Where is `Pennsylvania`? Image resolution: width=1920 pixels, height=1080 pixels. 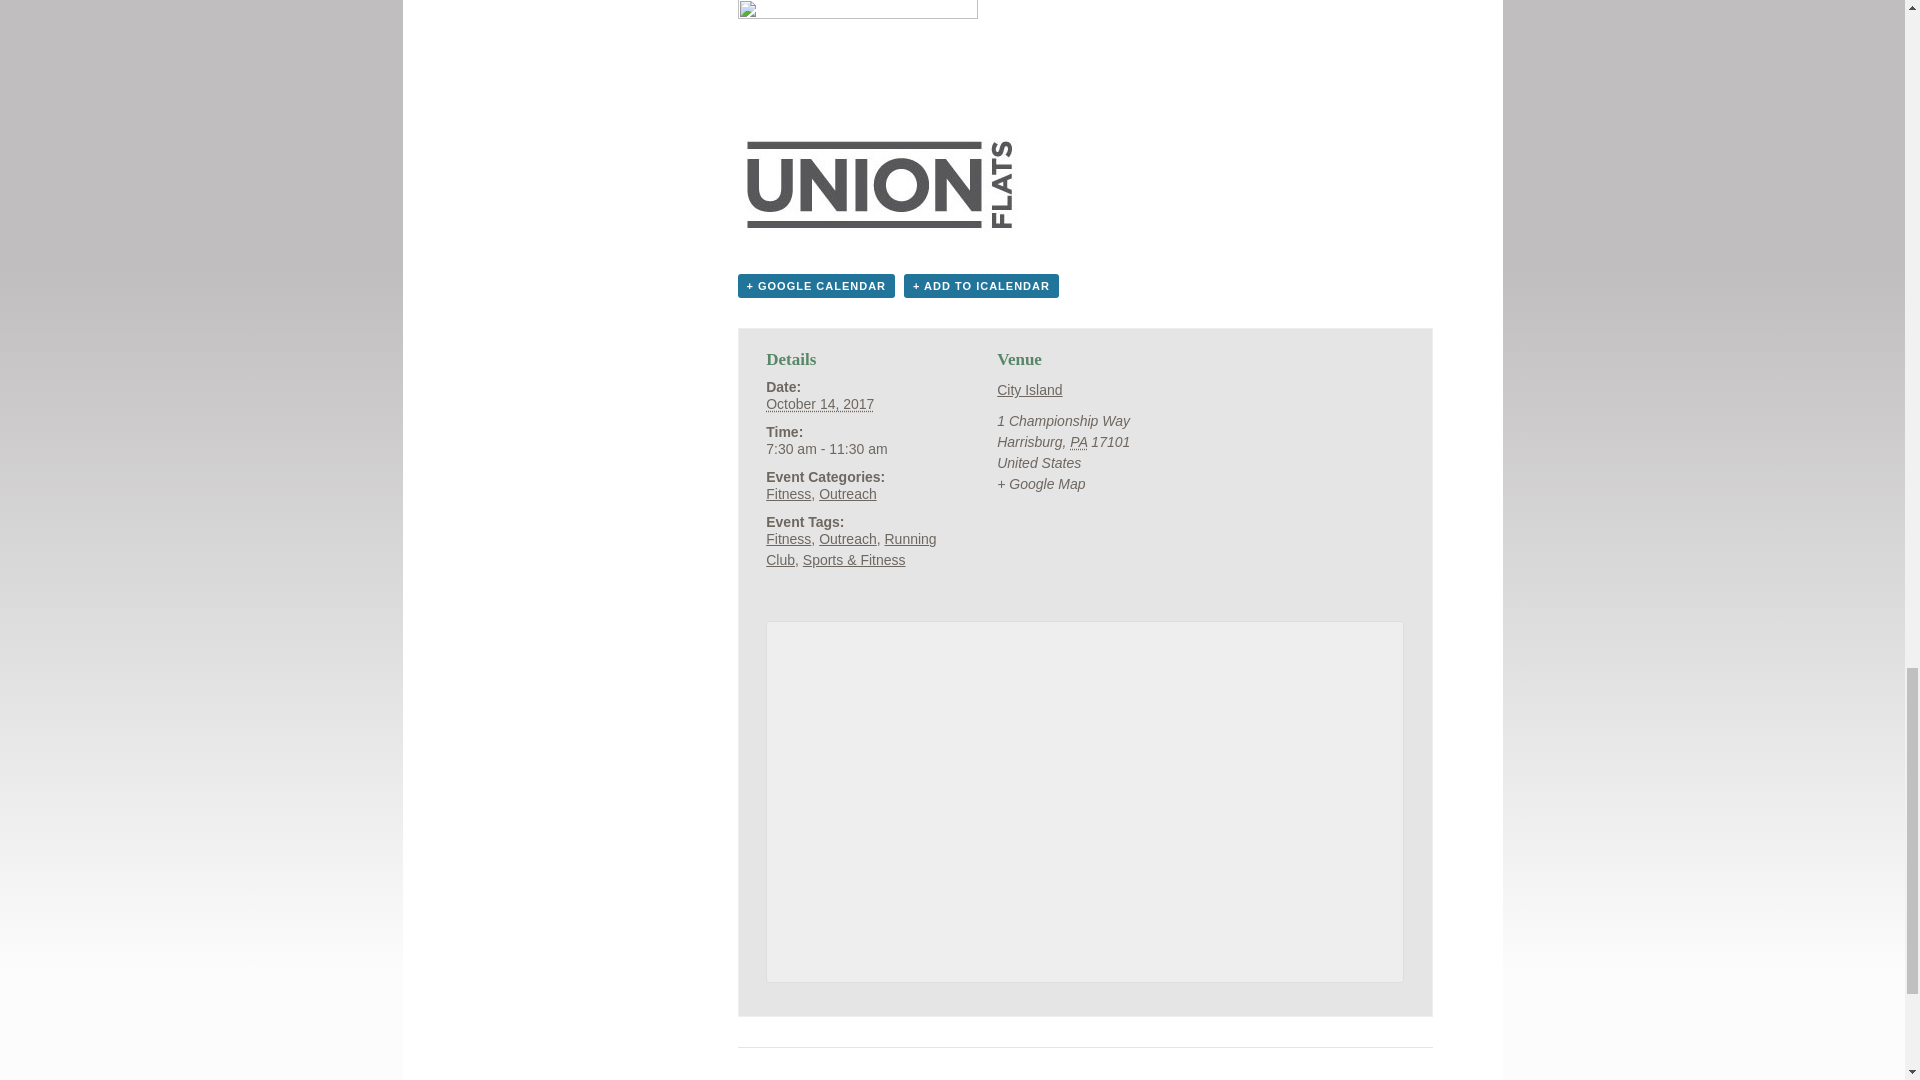 Pennsylvania is located at coordinates (1078, 442).